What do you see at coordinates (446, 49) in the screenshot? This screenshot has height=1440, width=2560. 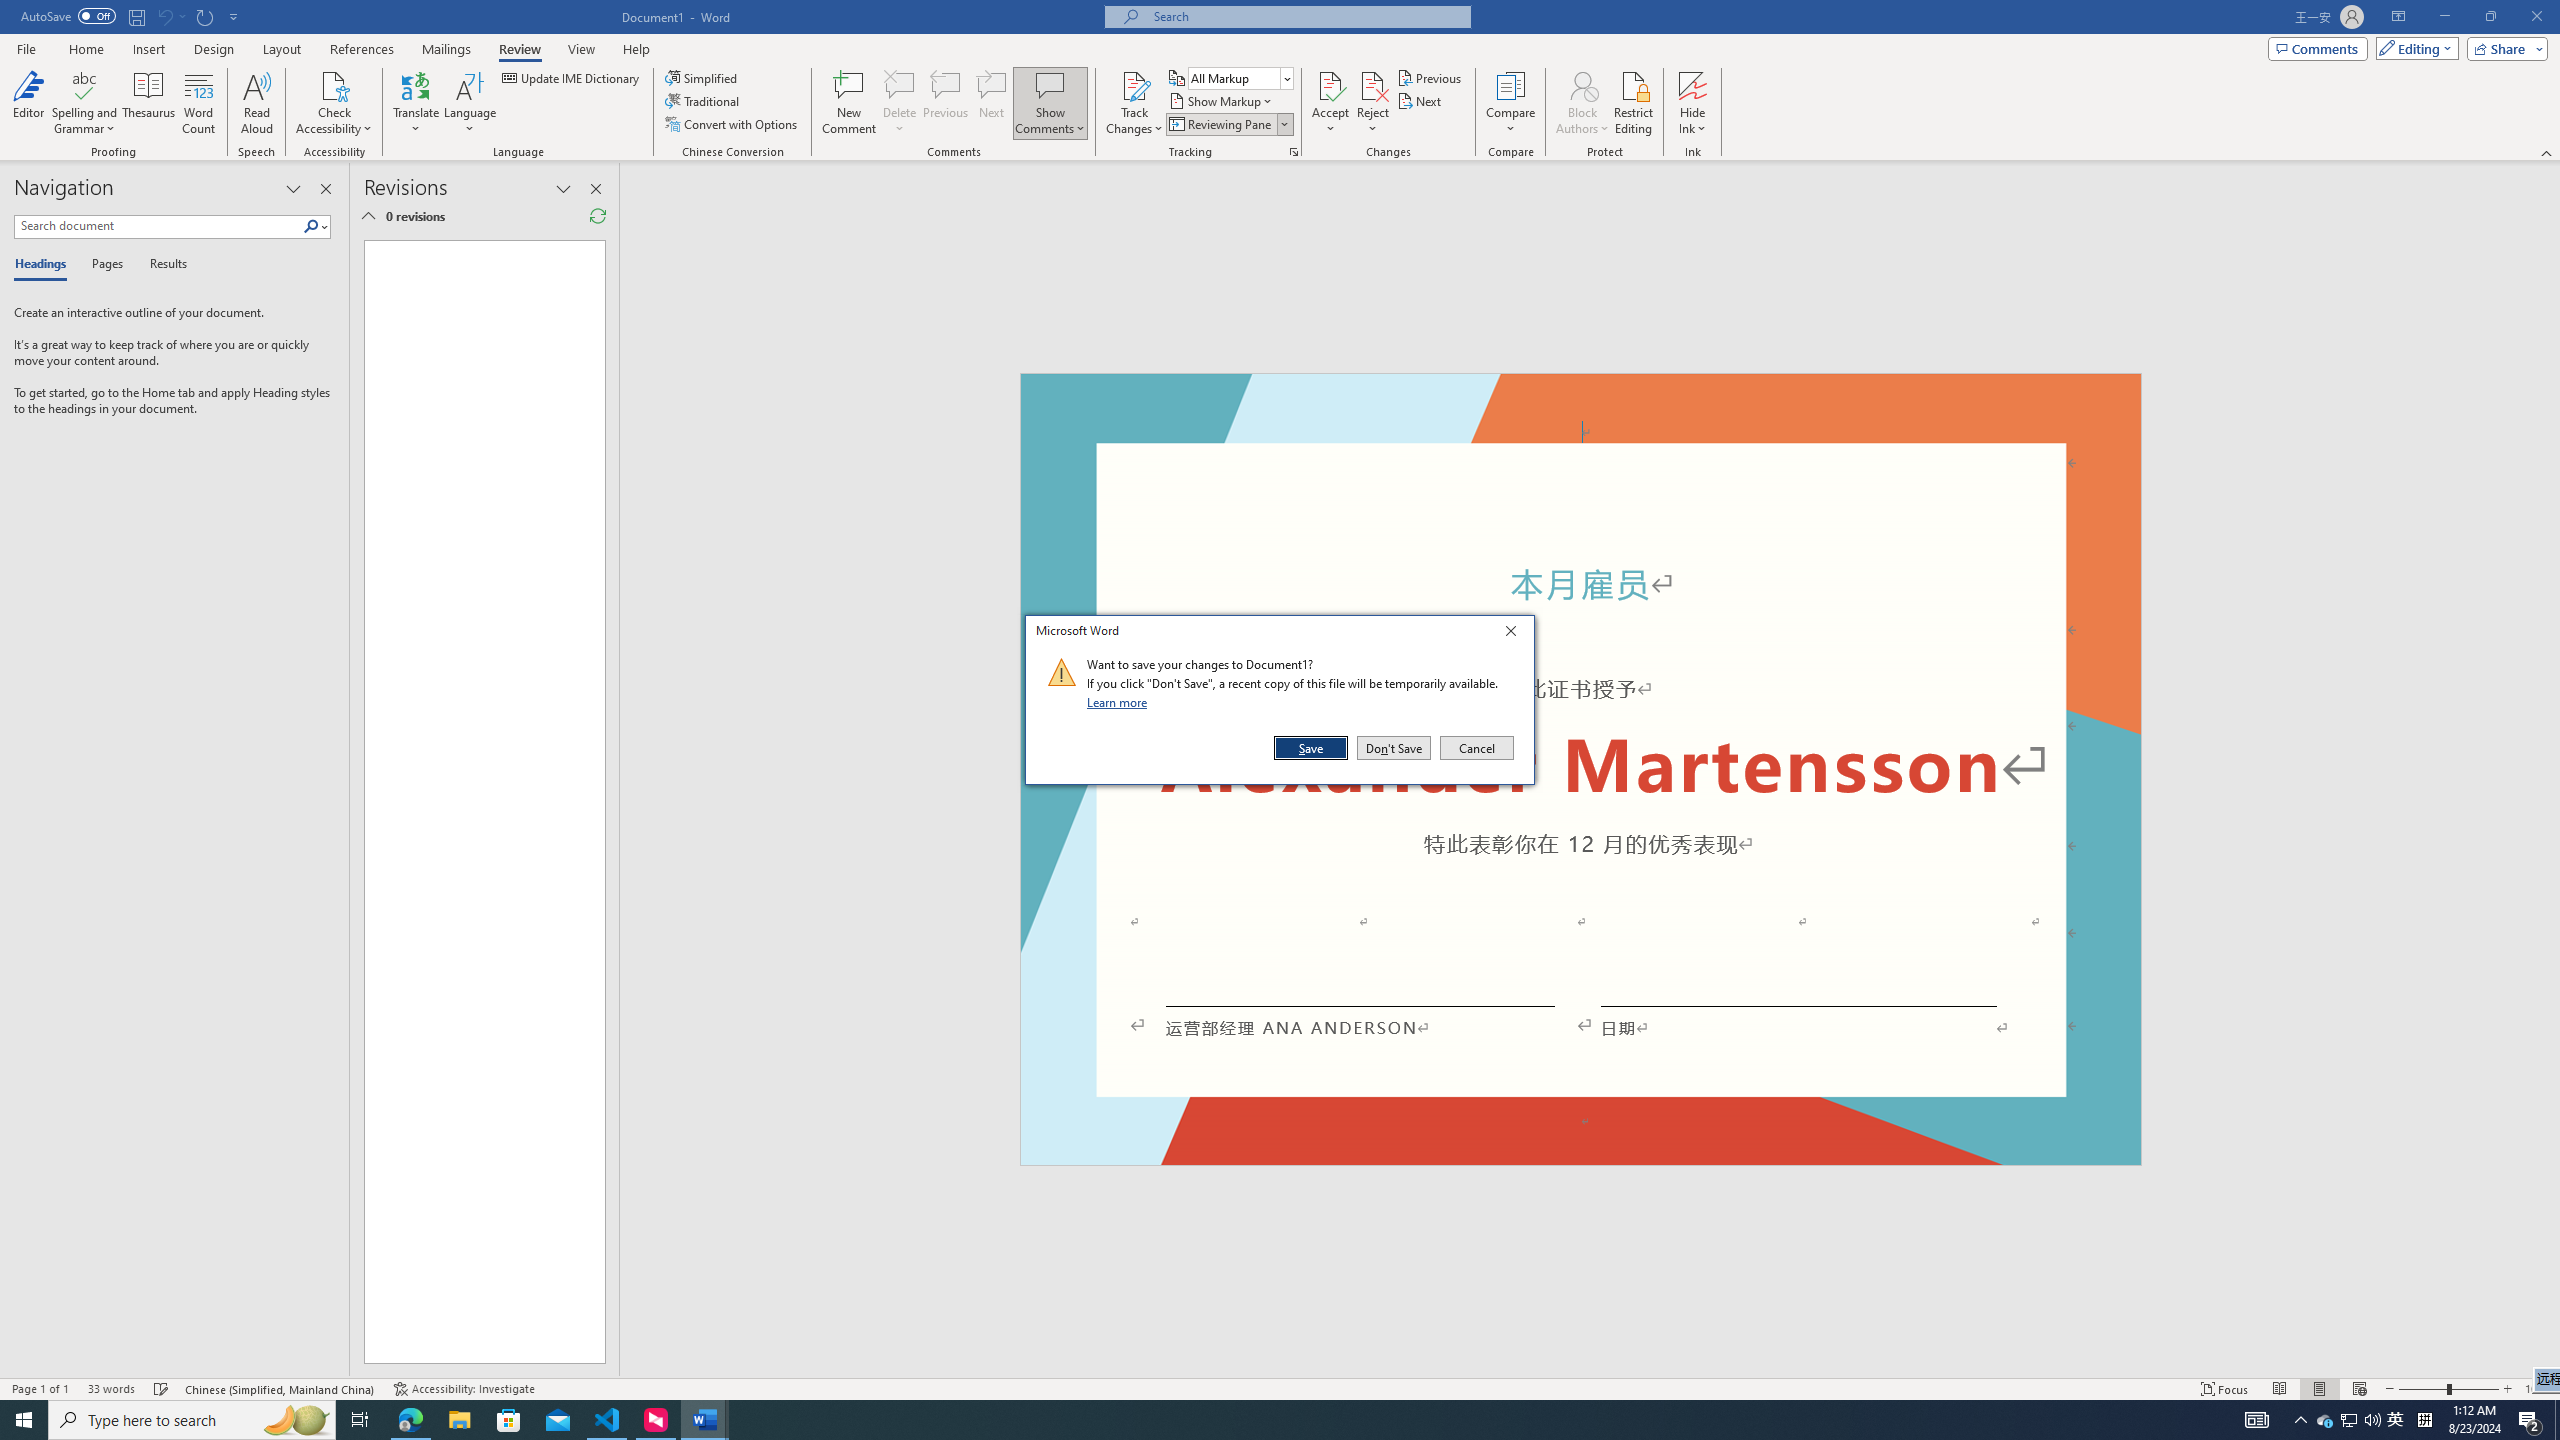 I see `Mailings` at bounding box center [446, 49].